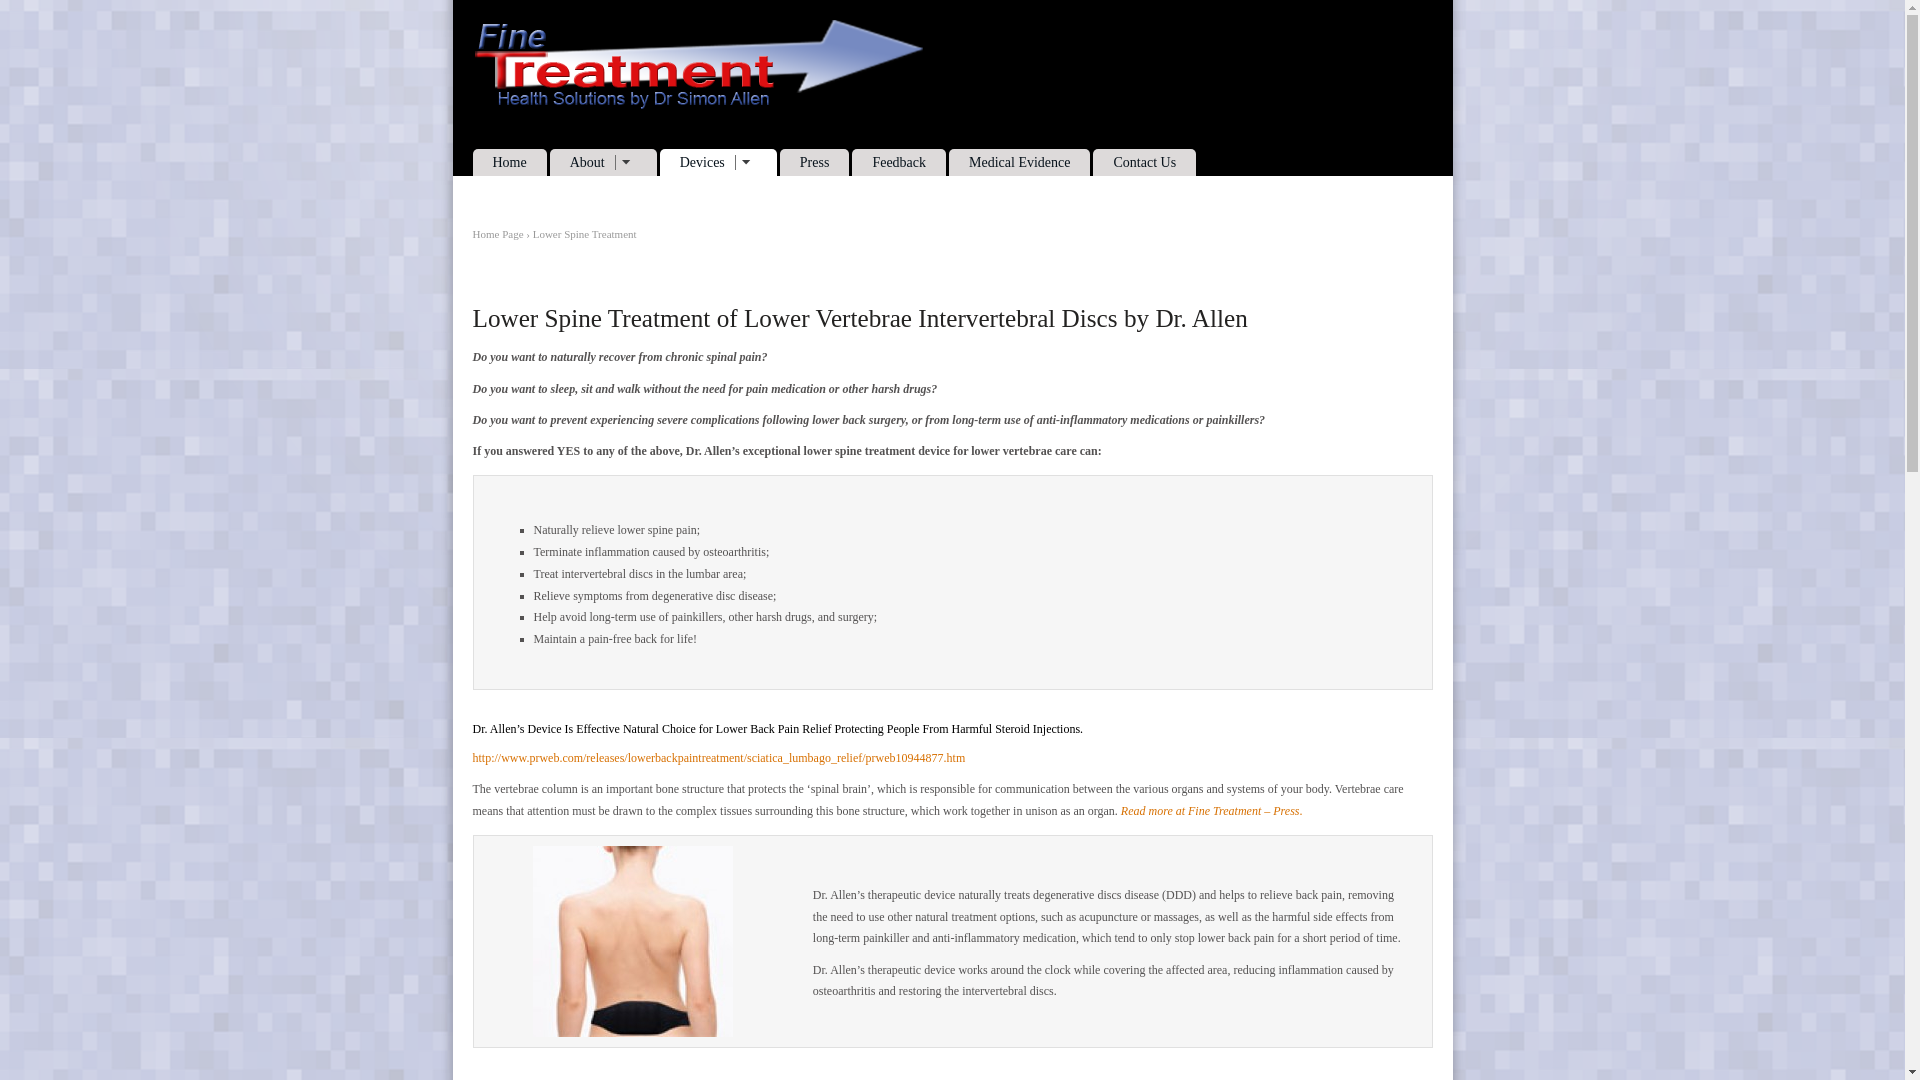  What do you see at coordinates (508, 162) in the screenshot?
I see `Home` at bounding box center [508, 162].